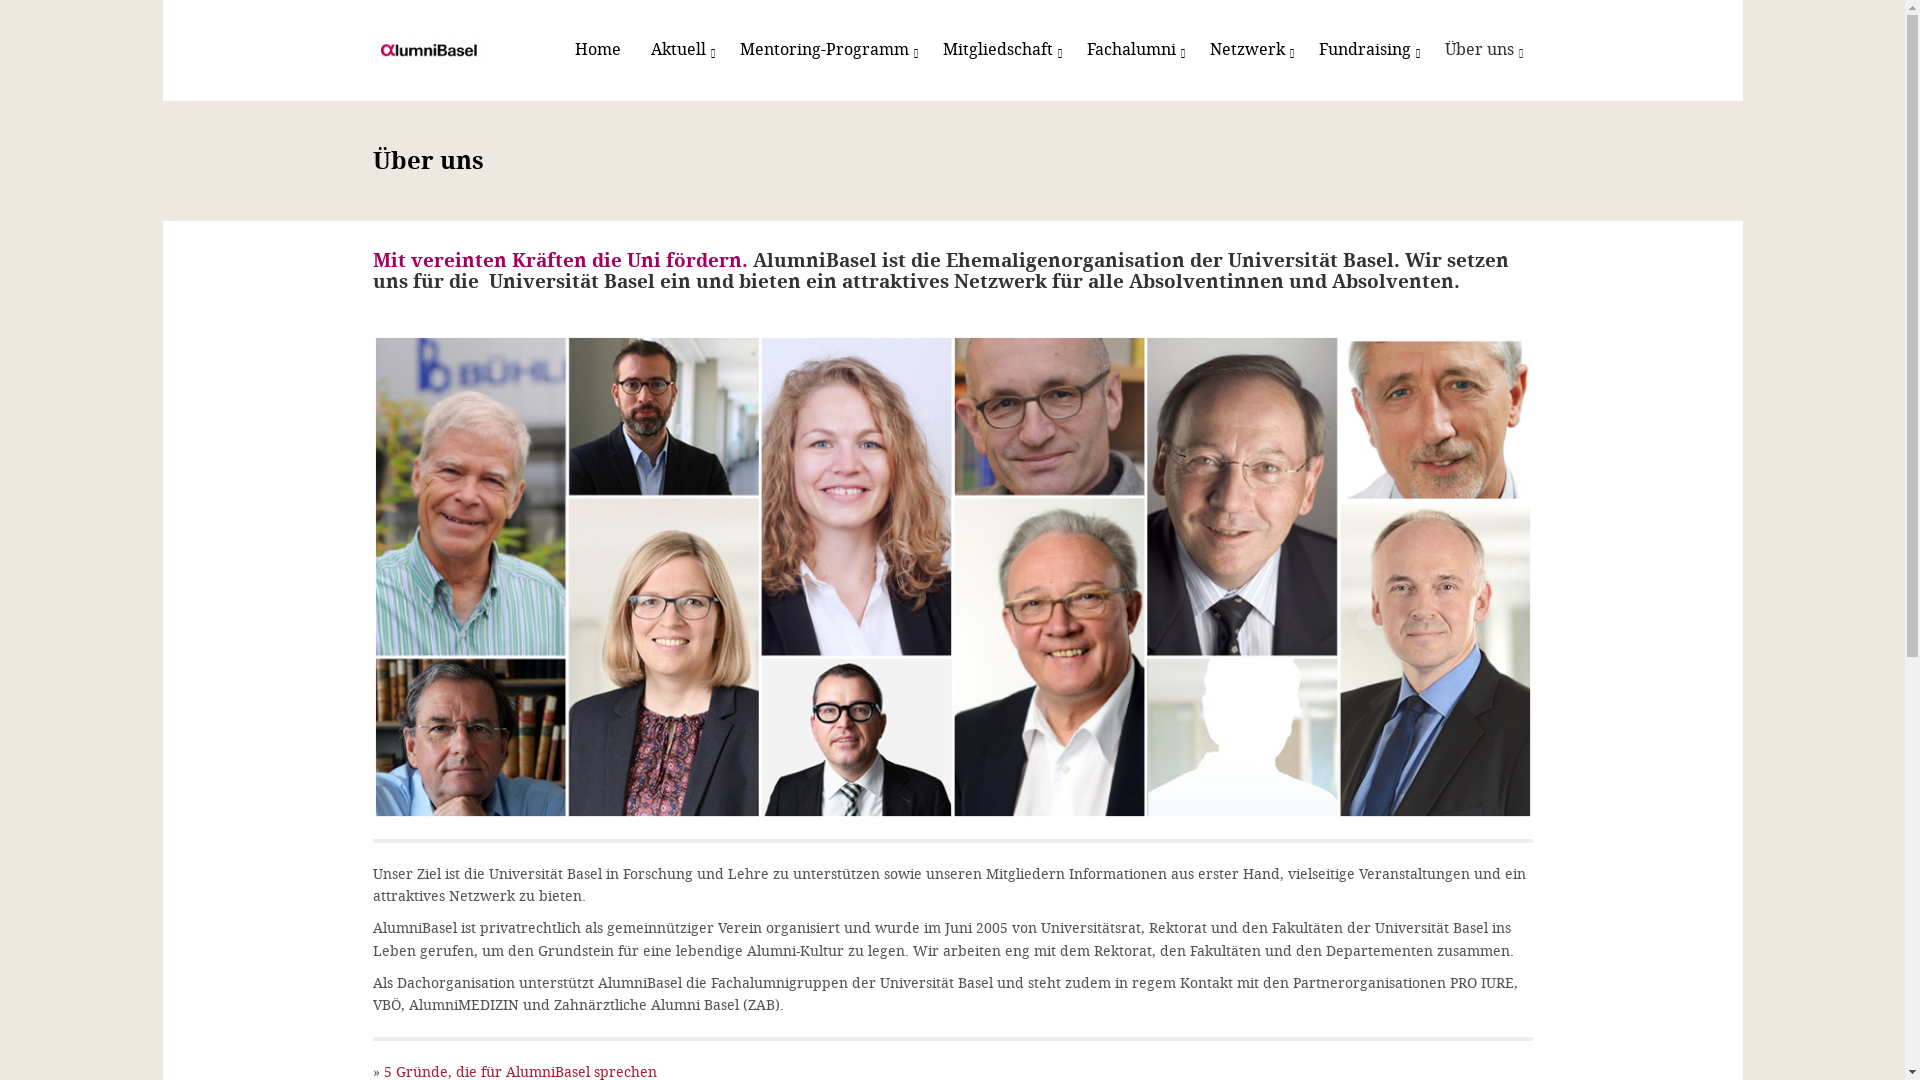  What do you see at coordinates (438, 50) in the screenshot?
I see `Home` at bounding box center [438, 50].